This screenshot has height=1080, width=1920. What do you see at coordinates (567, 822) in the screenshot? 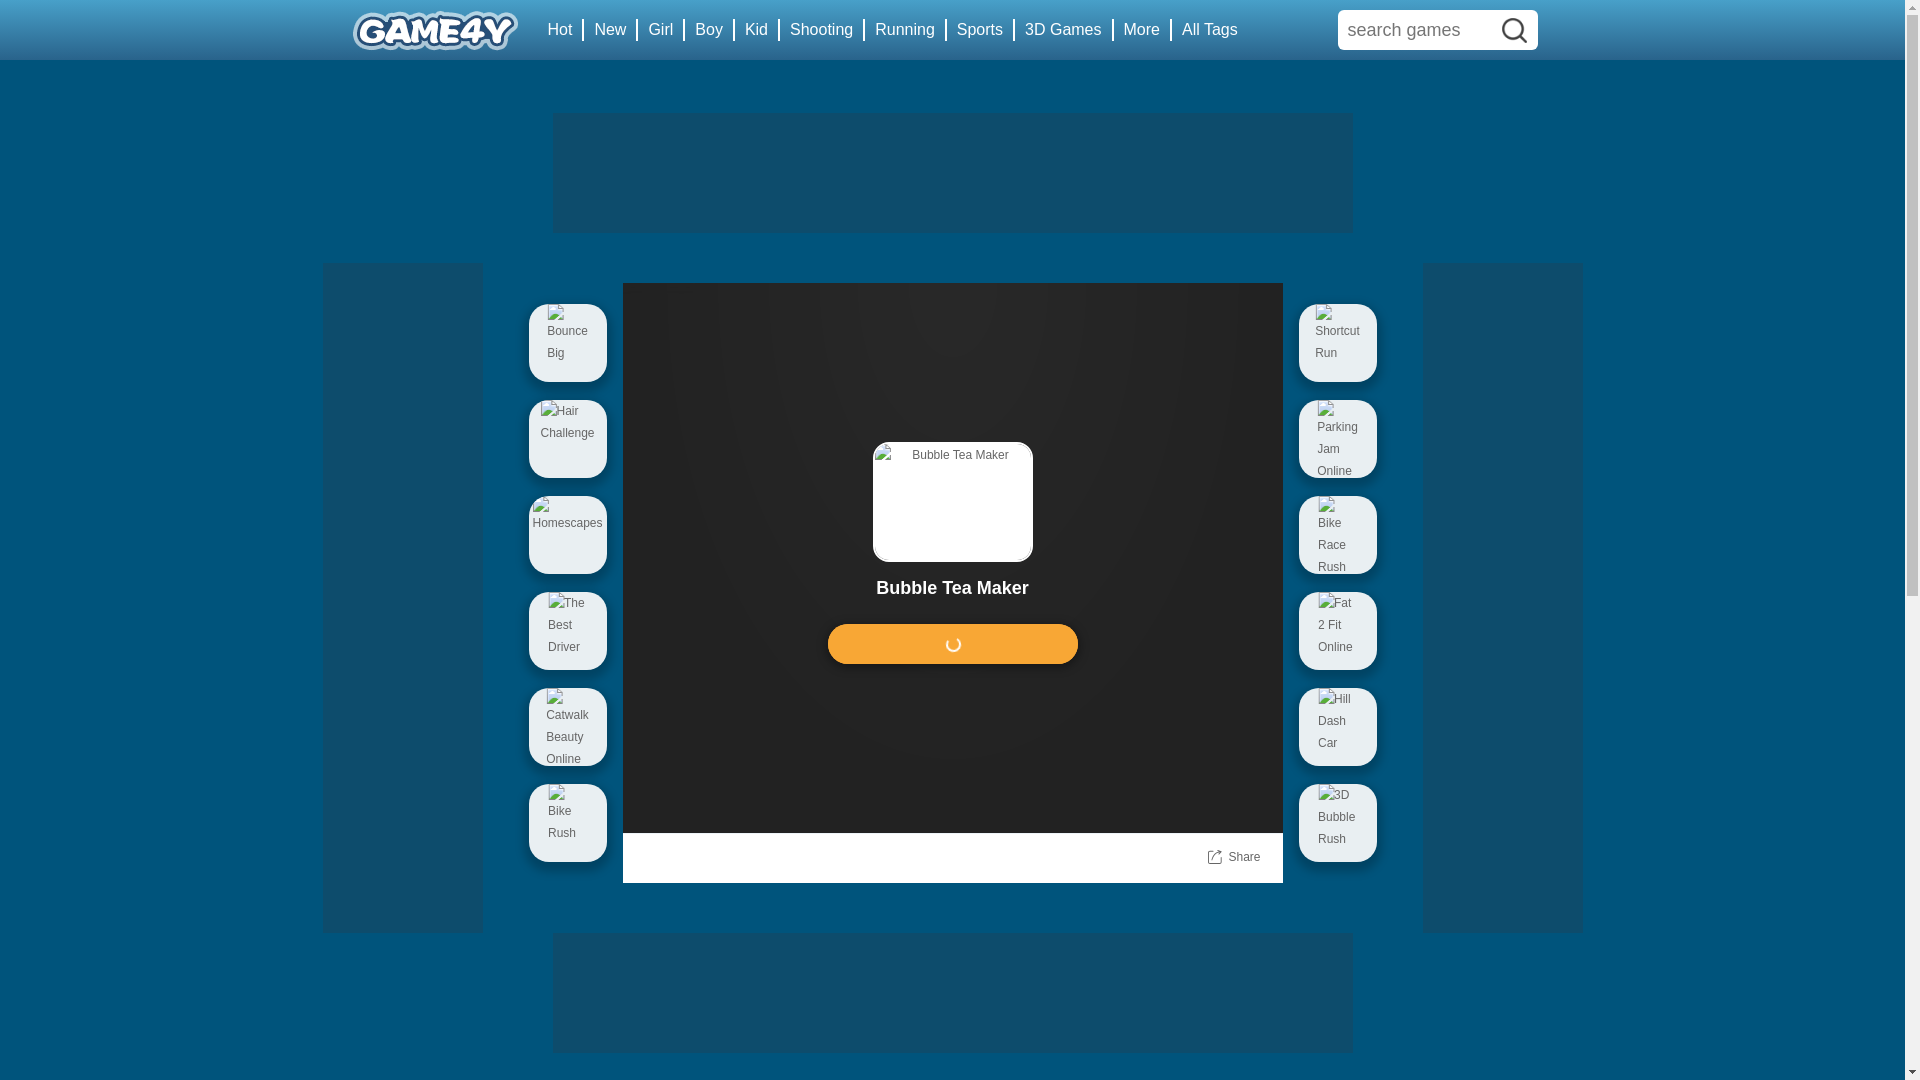
I see `Bike Rush` at bounding box center [567, 822].